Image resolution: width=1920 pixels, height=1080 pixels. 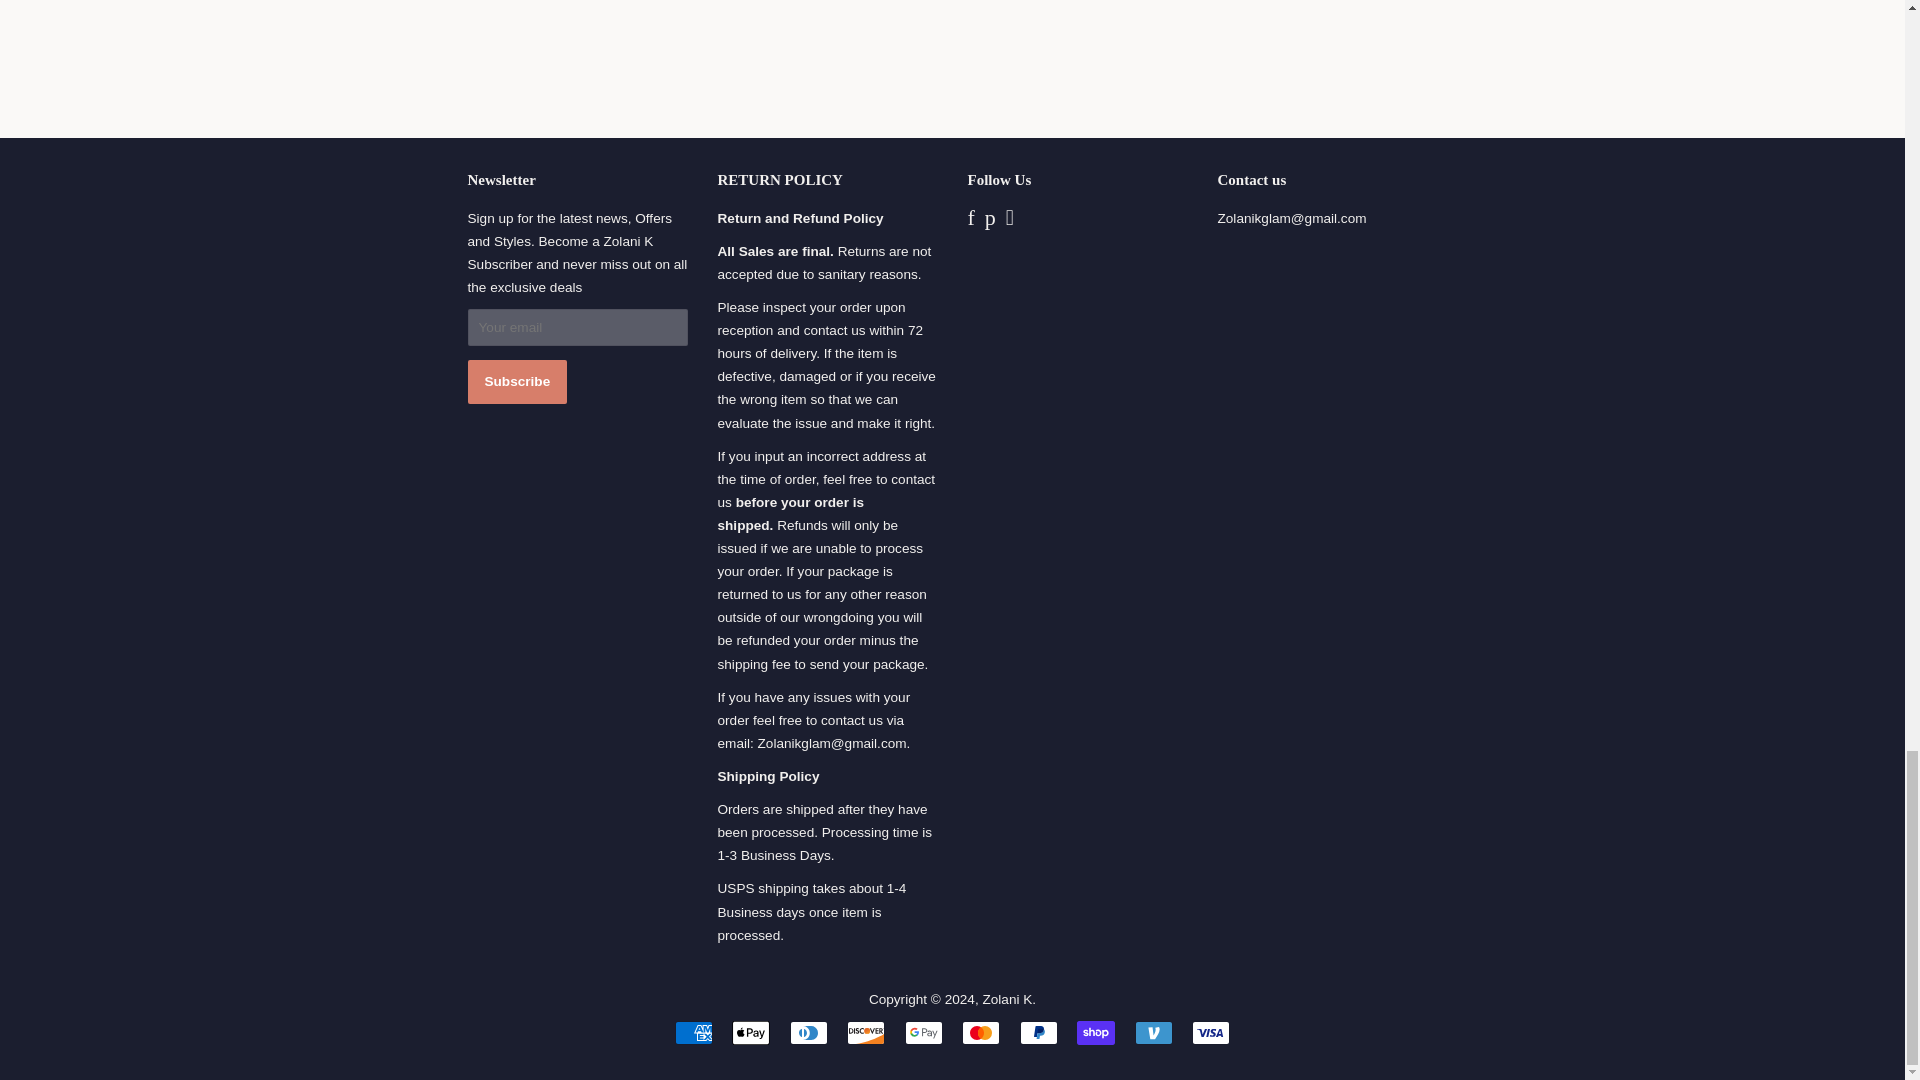 I want to click on Discover, so click(x=866, y=1032).